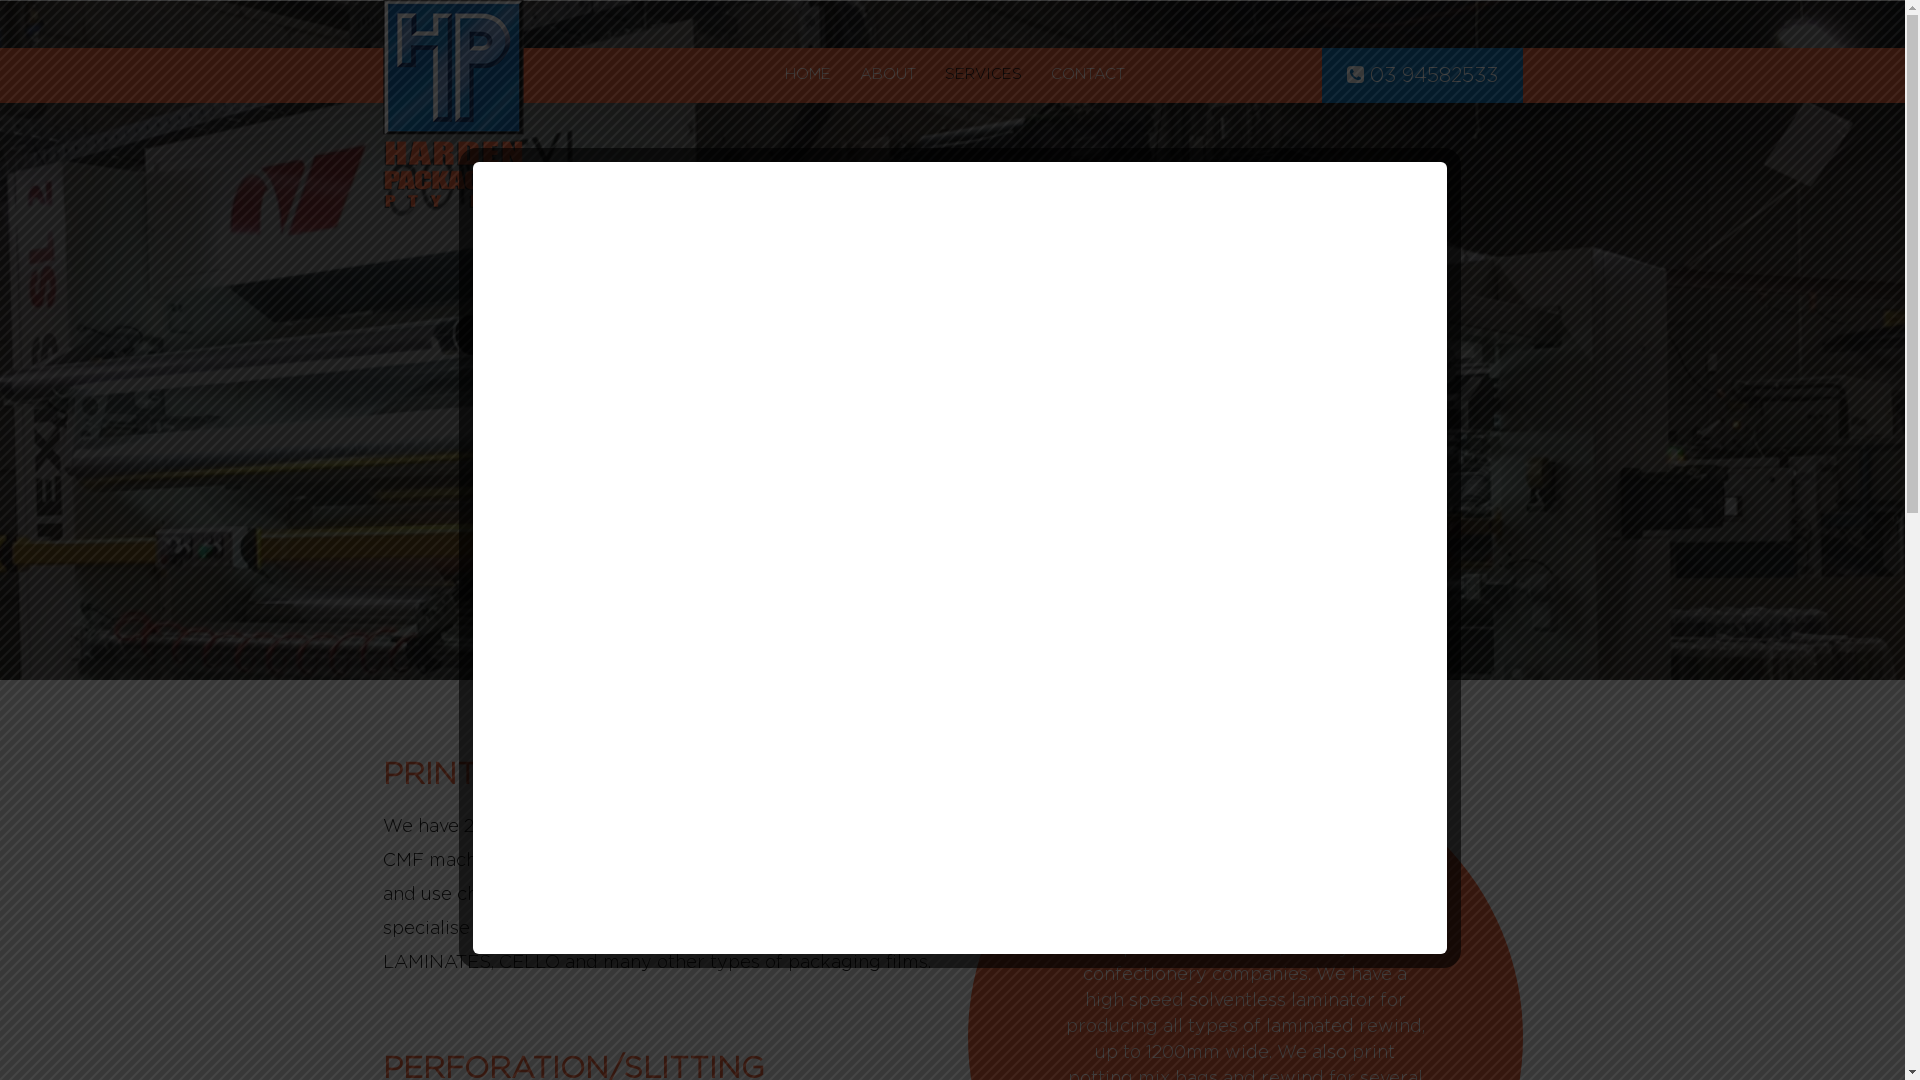 This screenshot has width=1920, height=1080. Describe the element at coordinates (1422, 76) in the screenshot. I see `03 94582533` at that location.